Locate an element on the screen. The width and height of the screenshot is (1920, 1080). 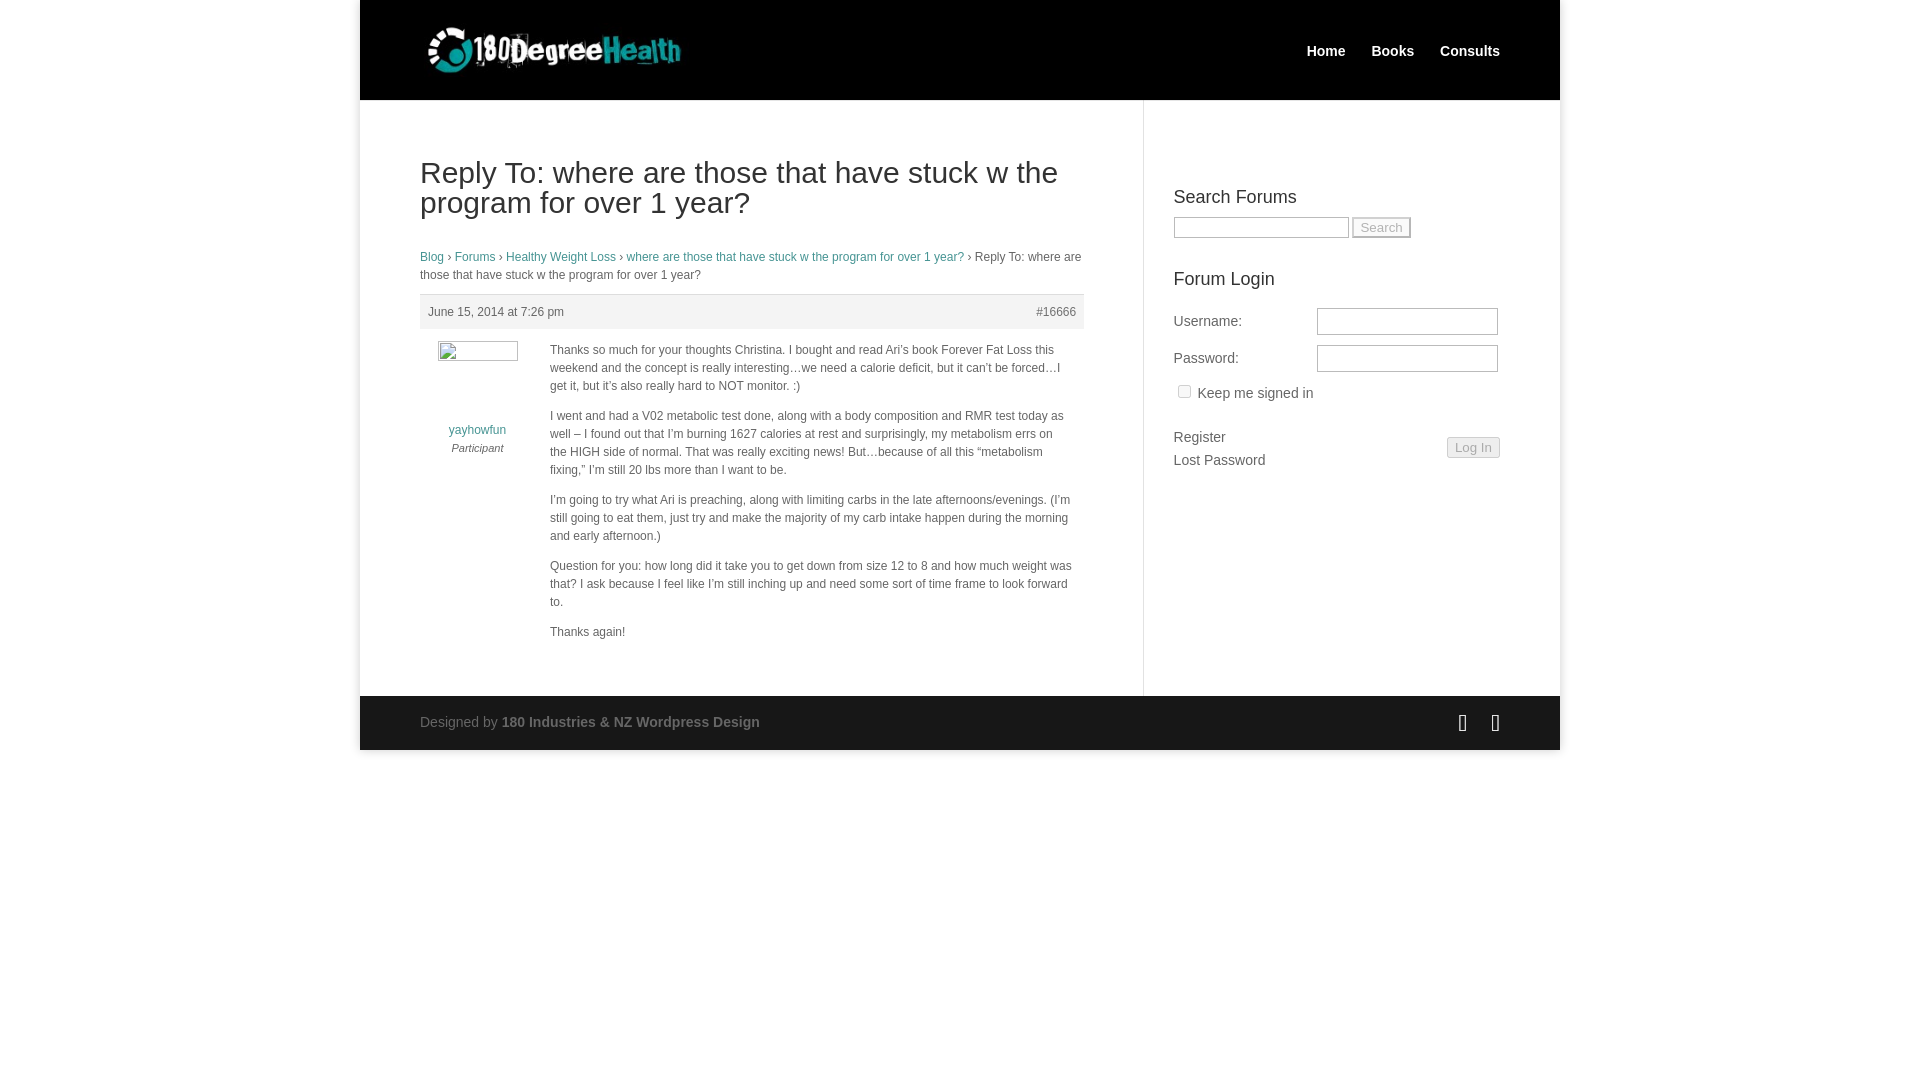
forever is located at coordinates (1184, 391).